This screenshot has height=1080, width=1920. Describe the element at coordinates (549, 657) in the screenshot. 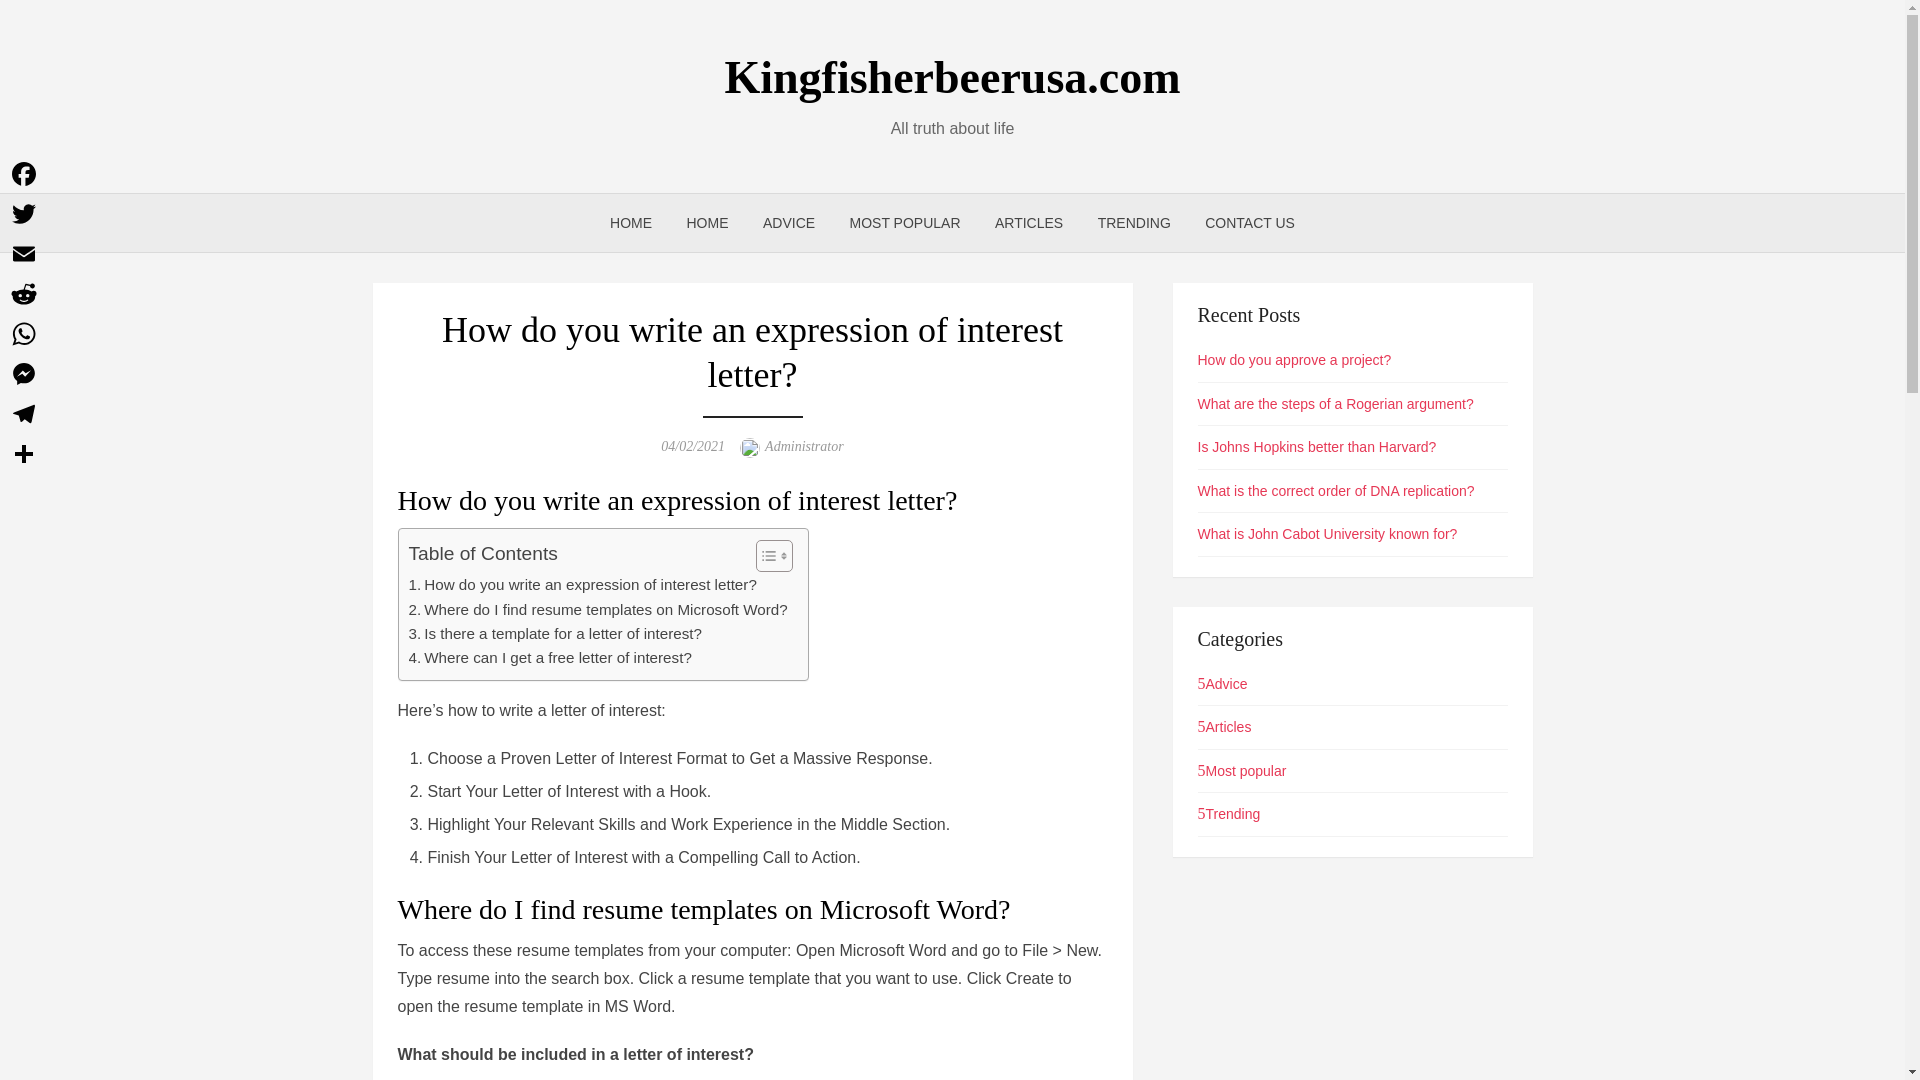

I see `Where can I get a free letter of interest?` at that location.